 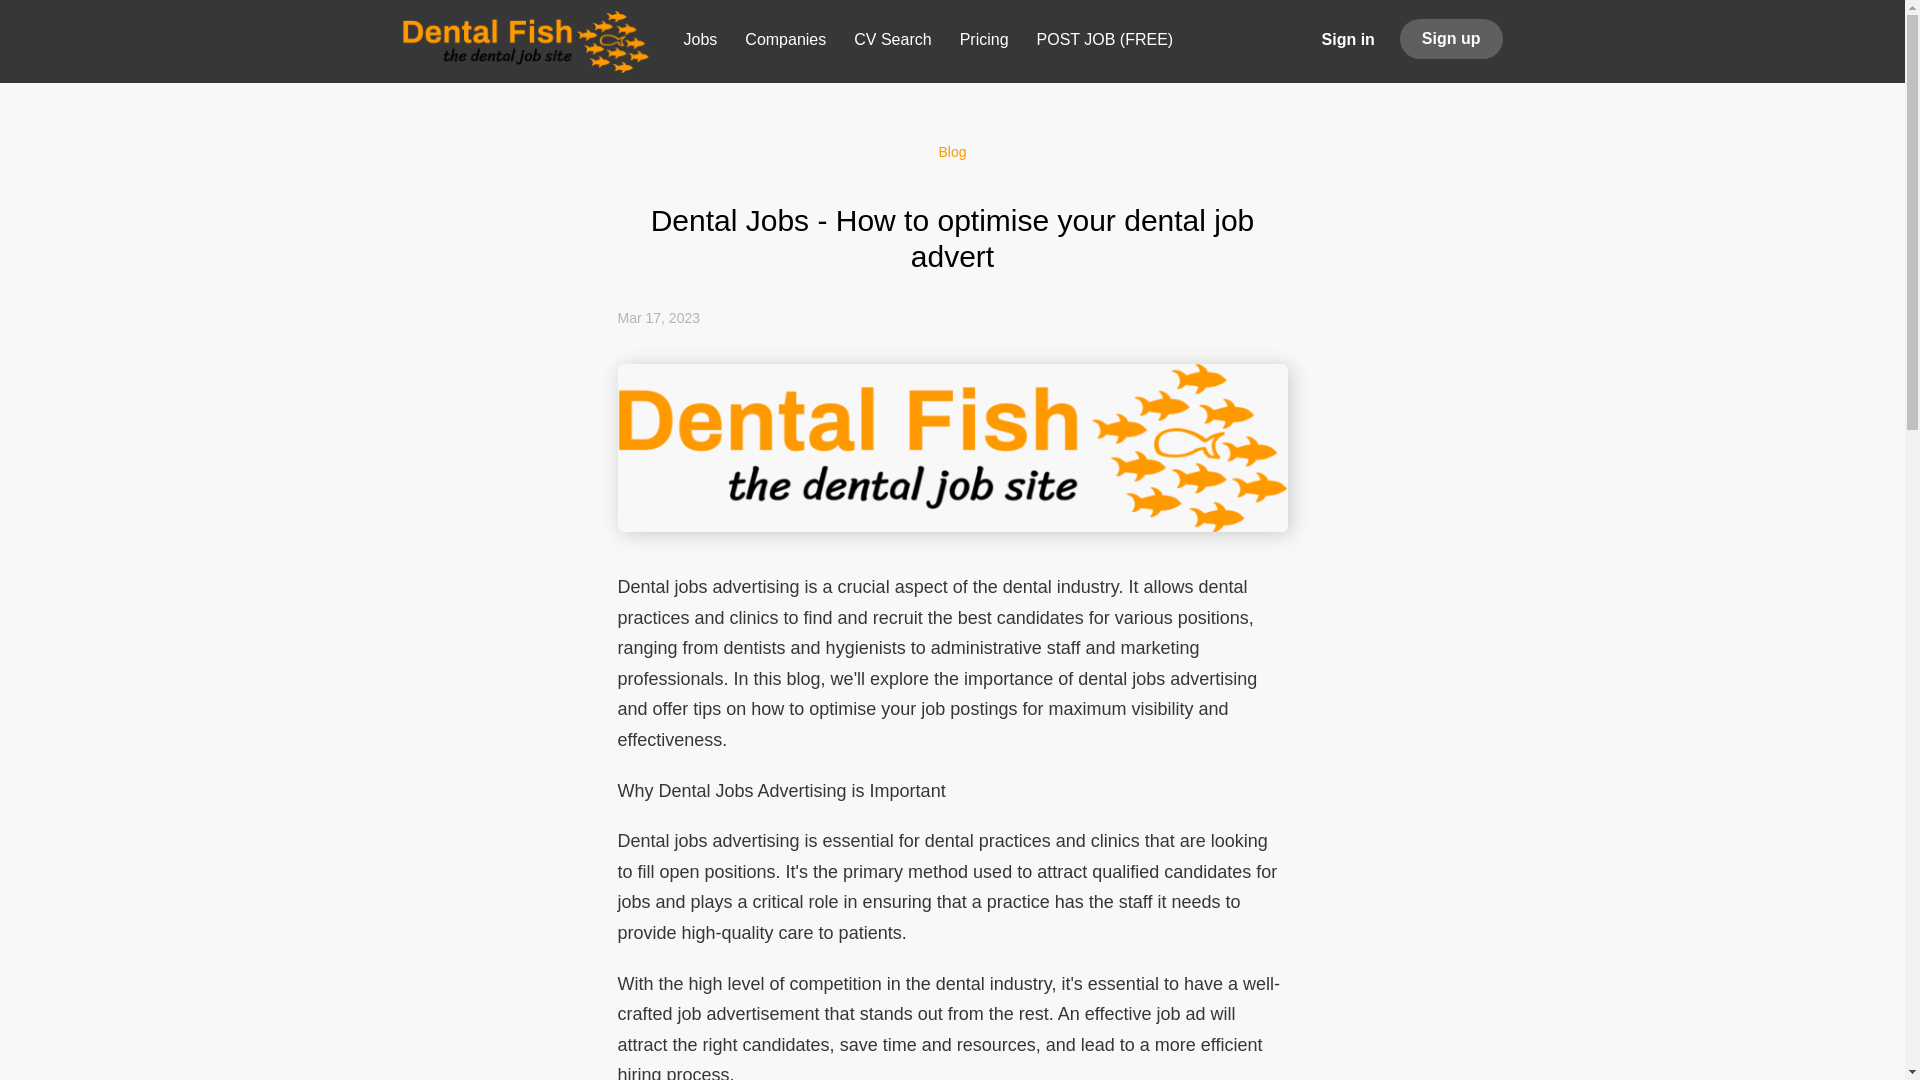 I want to click on CV Search, so click(x=892, y=44).